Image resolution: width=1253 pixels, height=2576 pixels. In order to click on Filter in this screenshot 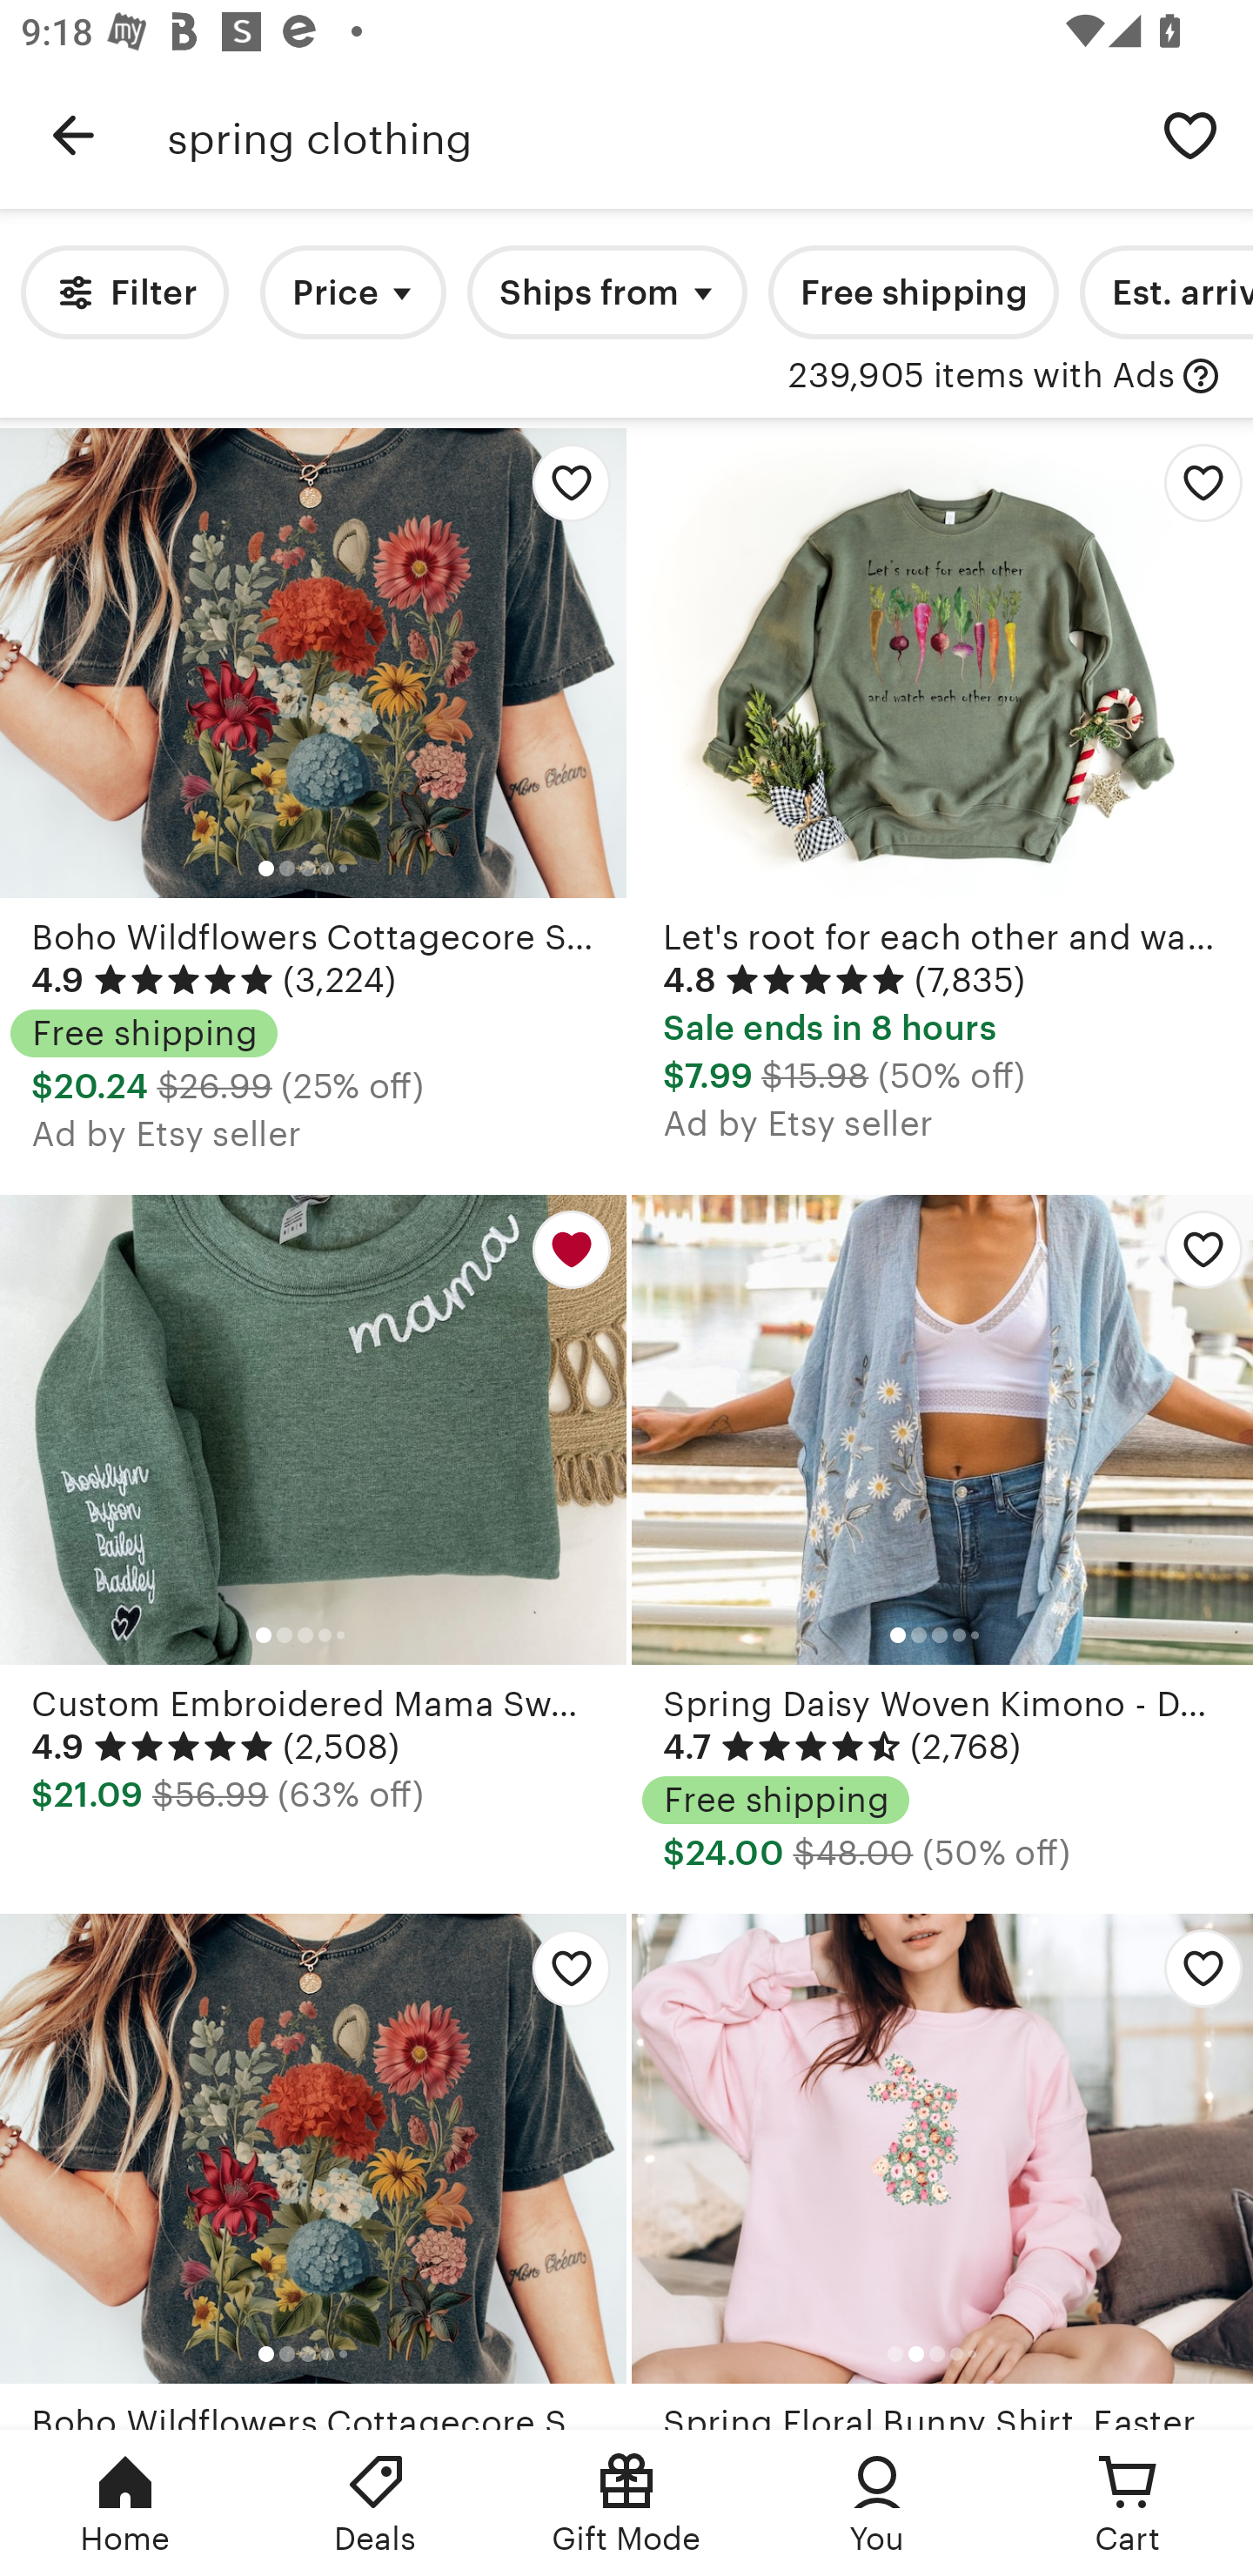, I will do `click(125, 292)`.